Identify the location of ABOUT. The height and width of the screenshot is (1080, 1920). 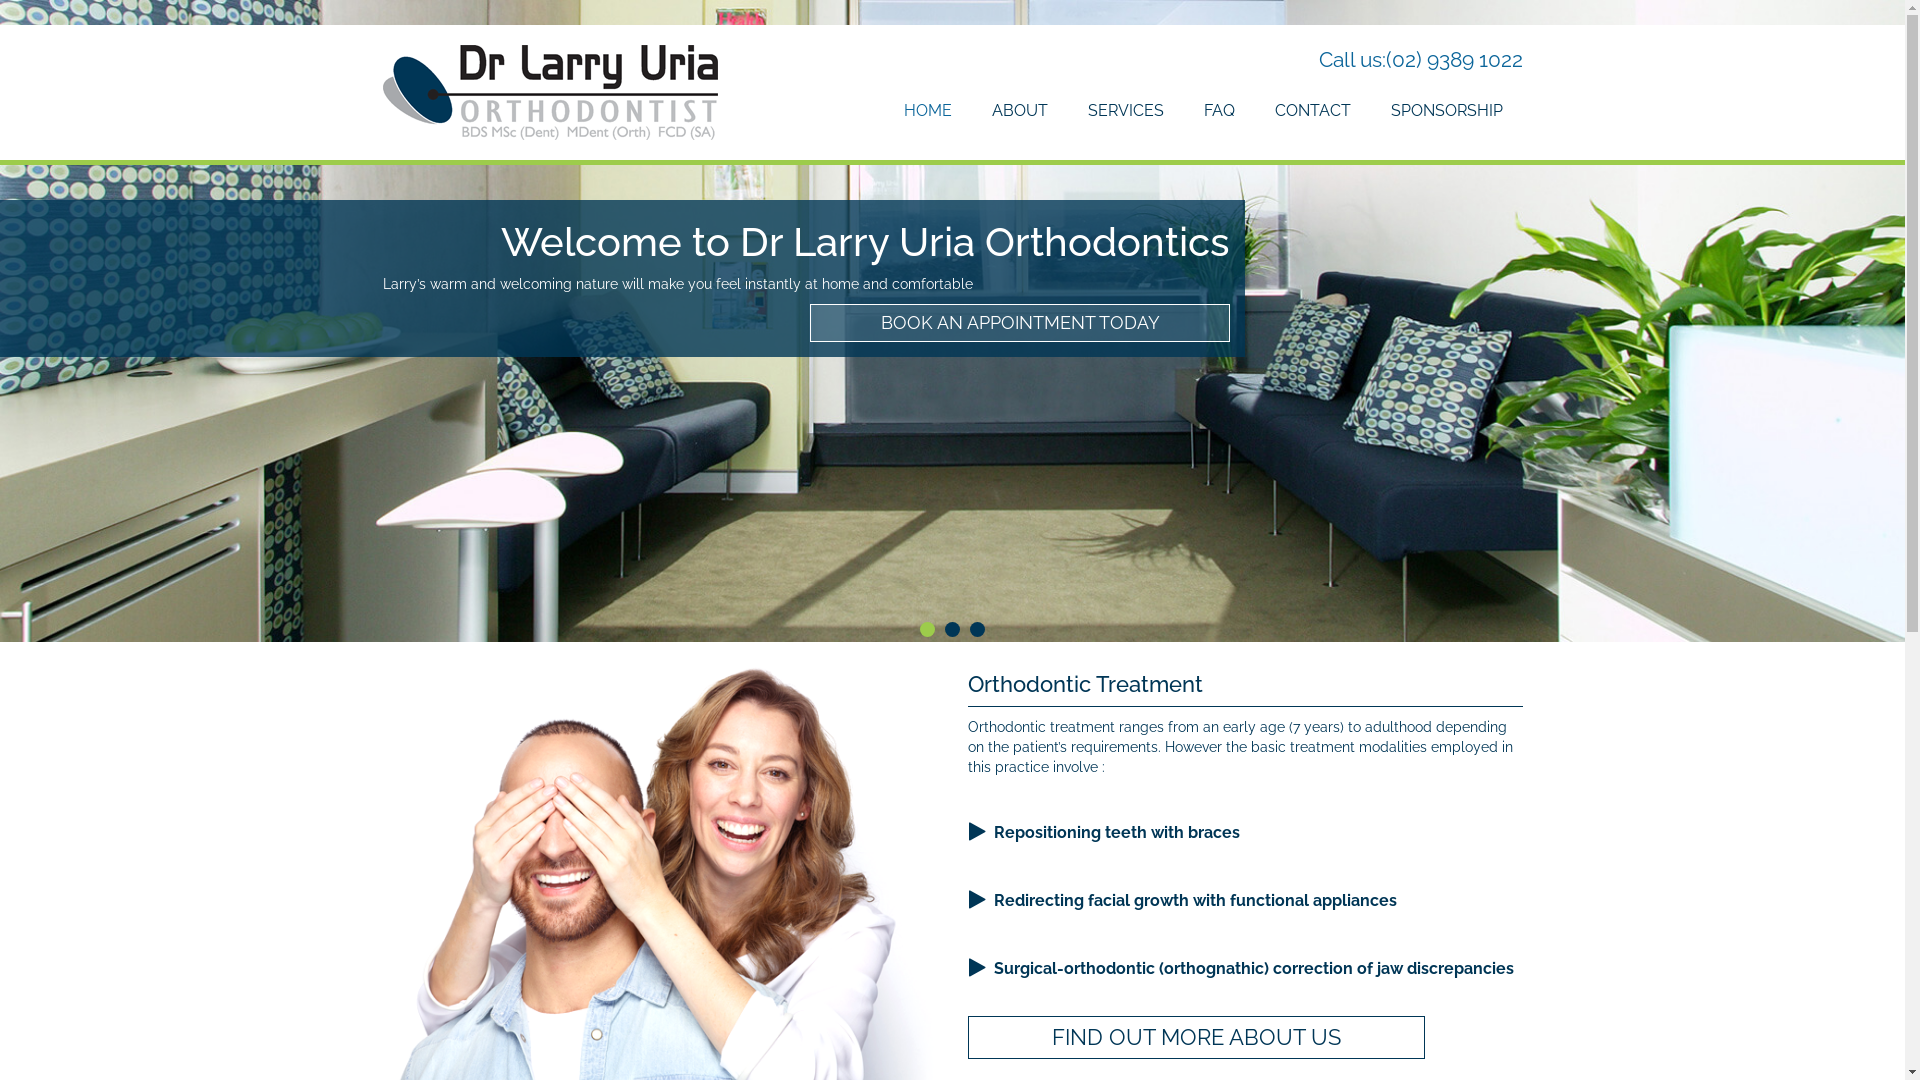
(1020, 112).